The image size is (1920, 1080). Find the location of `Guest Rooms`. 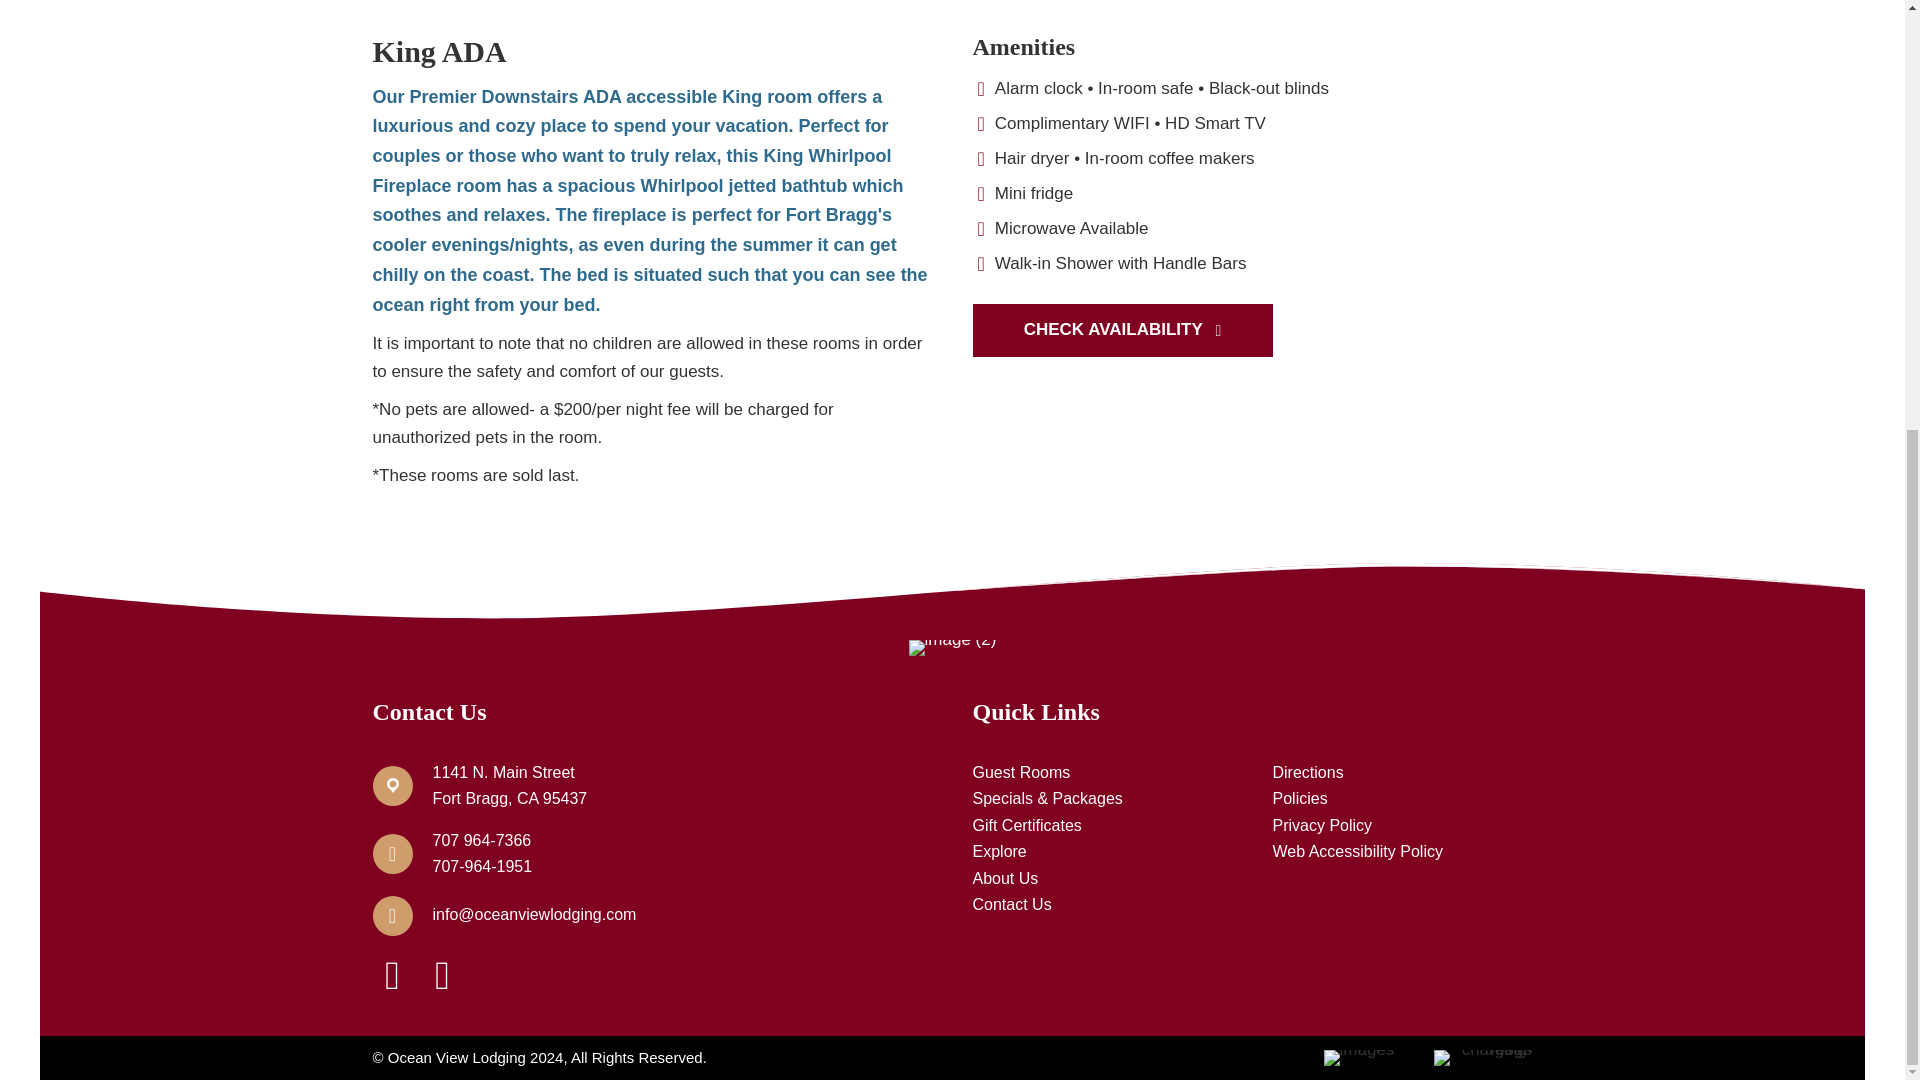

Guest Rooms is located at coordinates (1020, 772).